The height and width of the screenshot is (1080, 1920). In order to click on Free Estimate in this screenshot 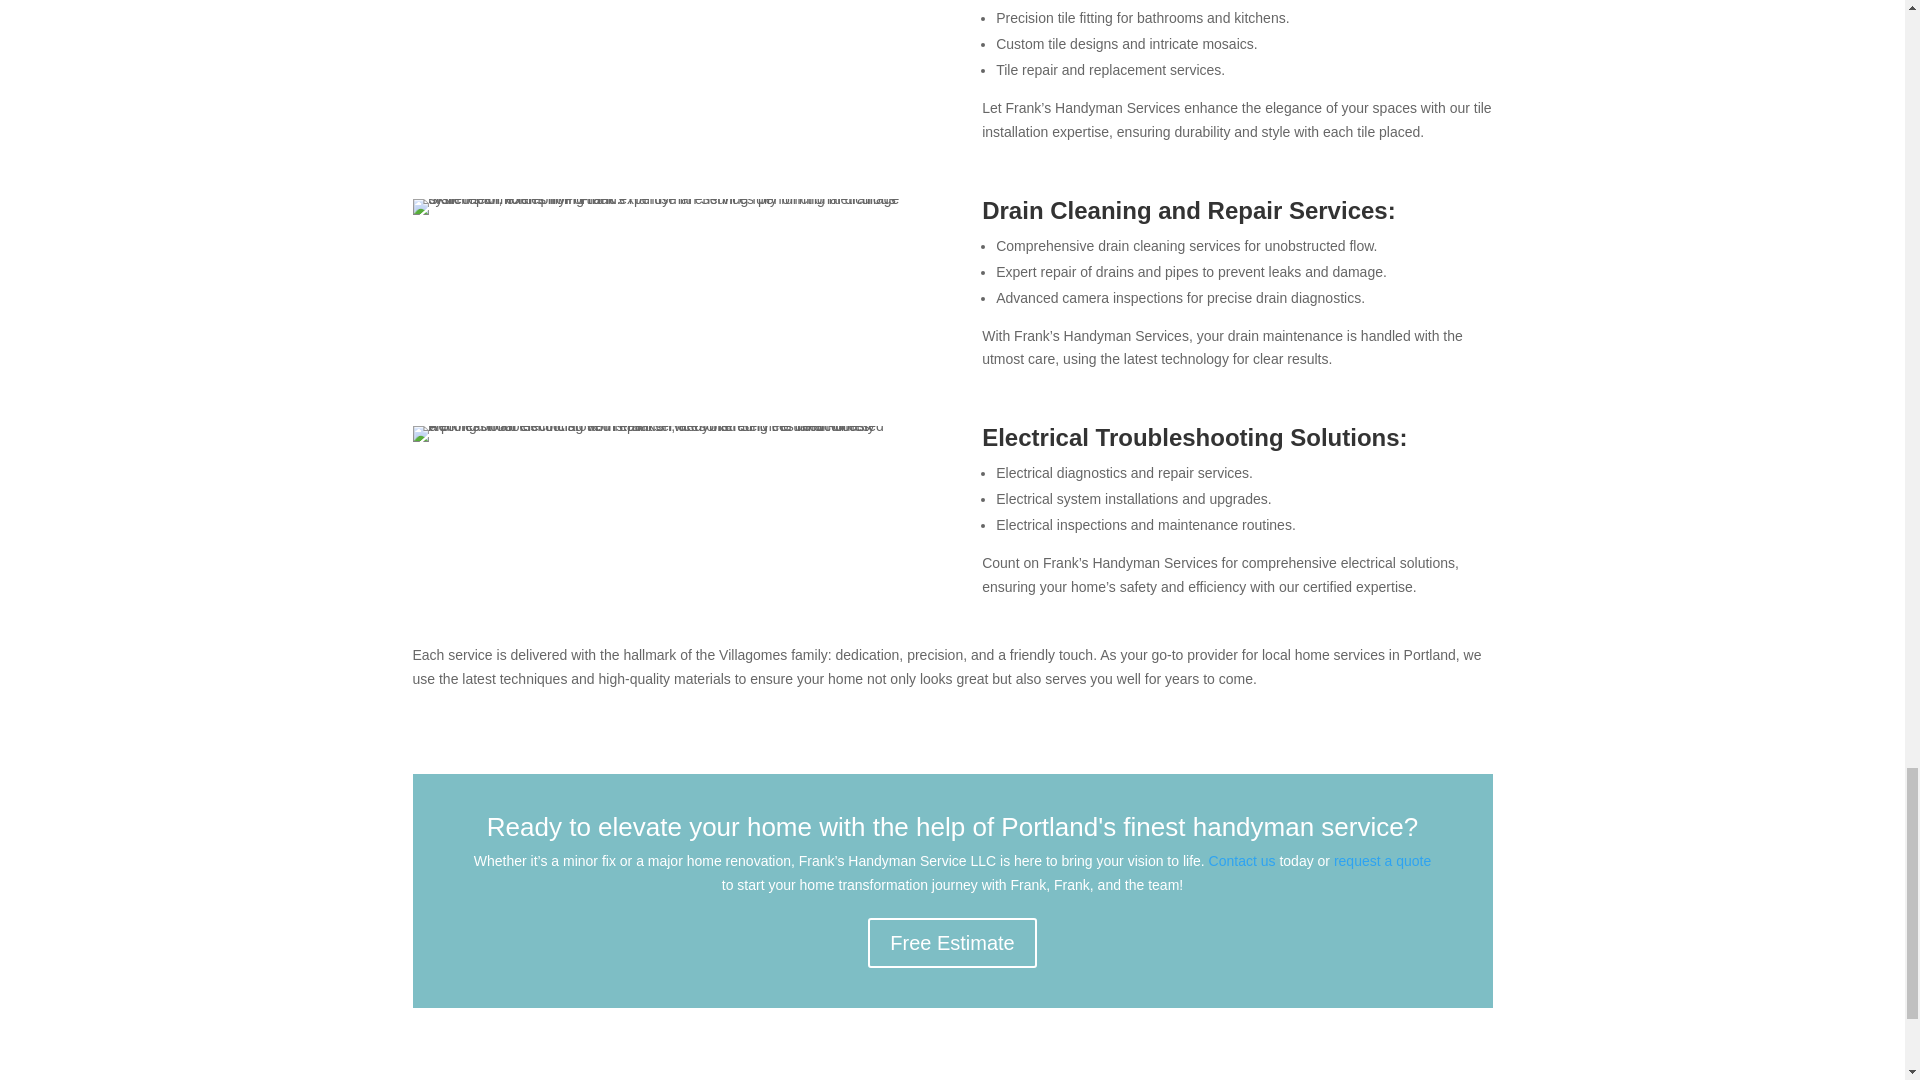, I will do `click(952, 942)`.